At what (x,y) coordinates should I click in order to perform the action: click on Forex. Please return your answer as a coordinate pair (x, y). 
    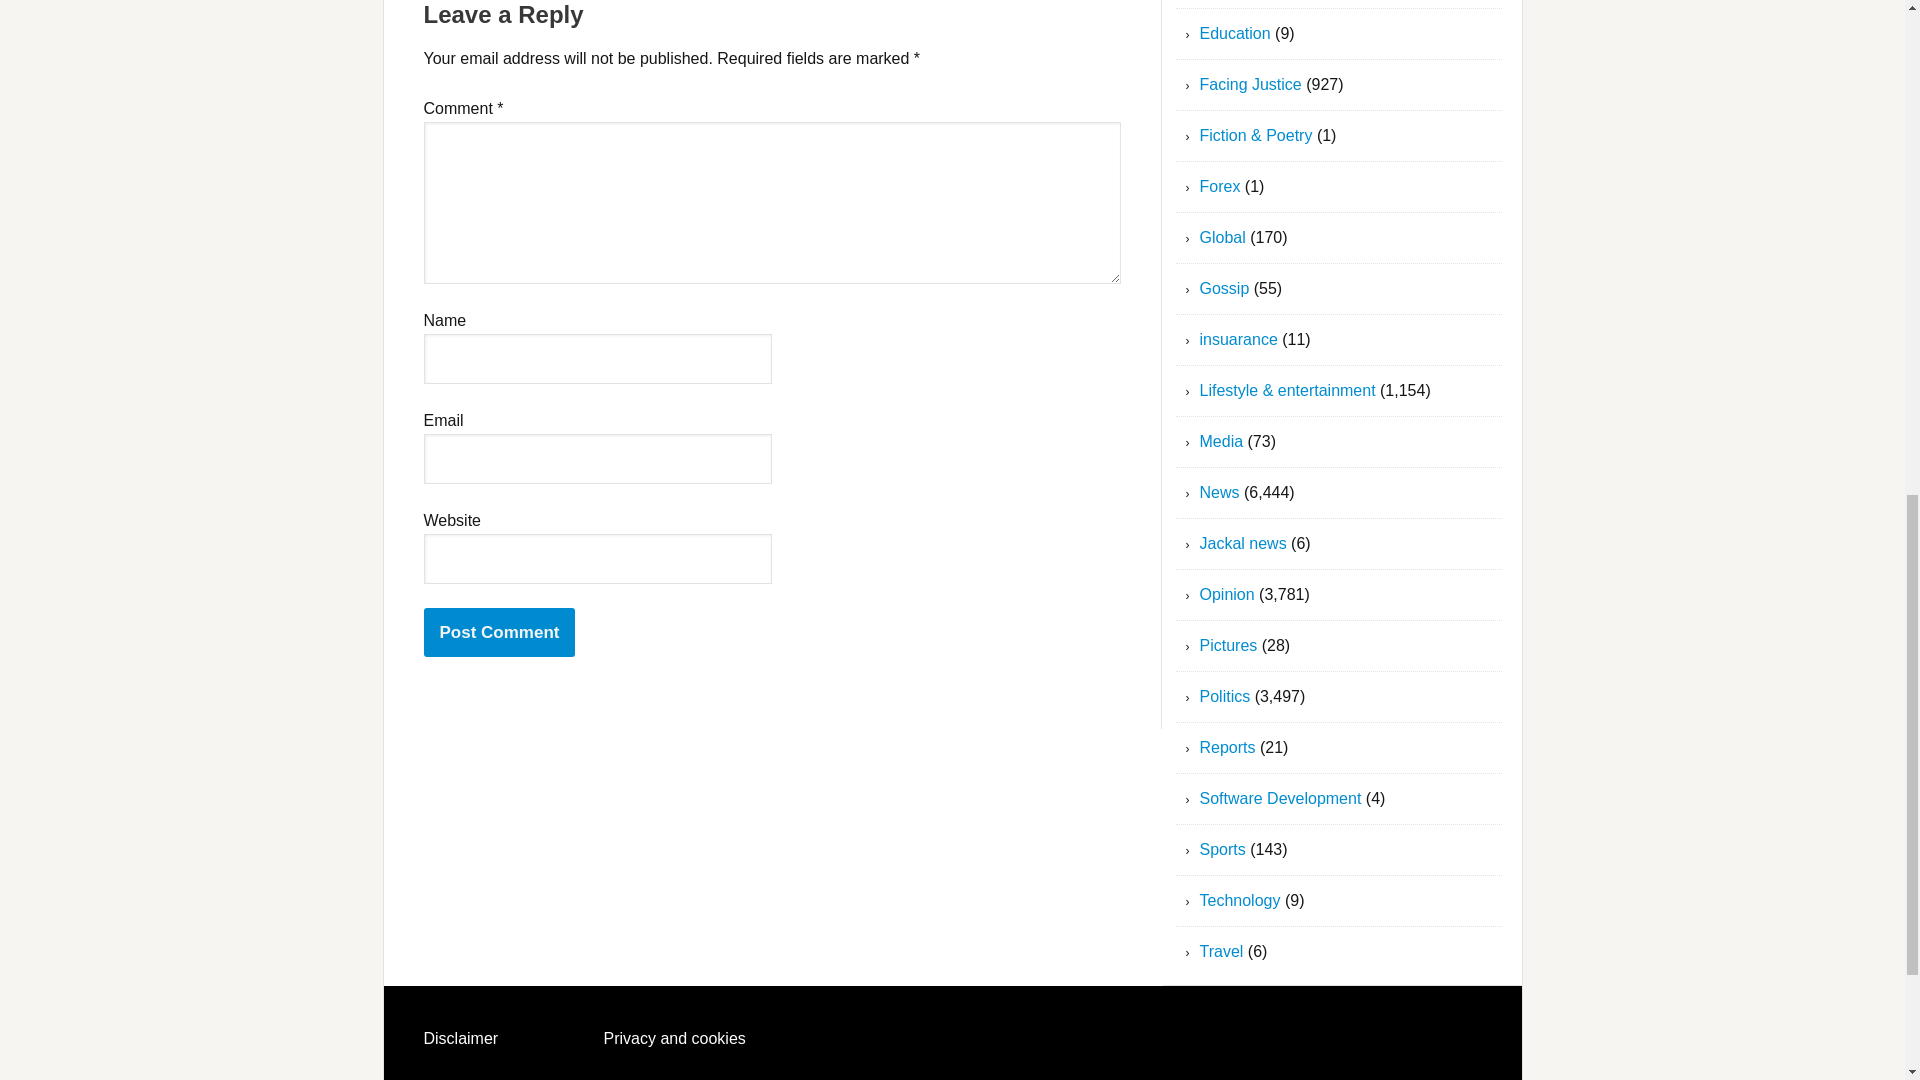
    Looking at the image, I should click on (1220, 186).